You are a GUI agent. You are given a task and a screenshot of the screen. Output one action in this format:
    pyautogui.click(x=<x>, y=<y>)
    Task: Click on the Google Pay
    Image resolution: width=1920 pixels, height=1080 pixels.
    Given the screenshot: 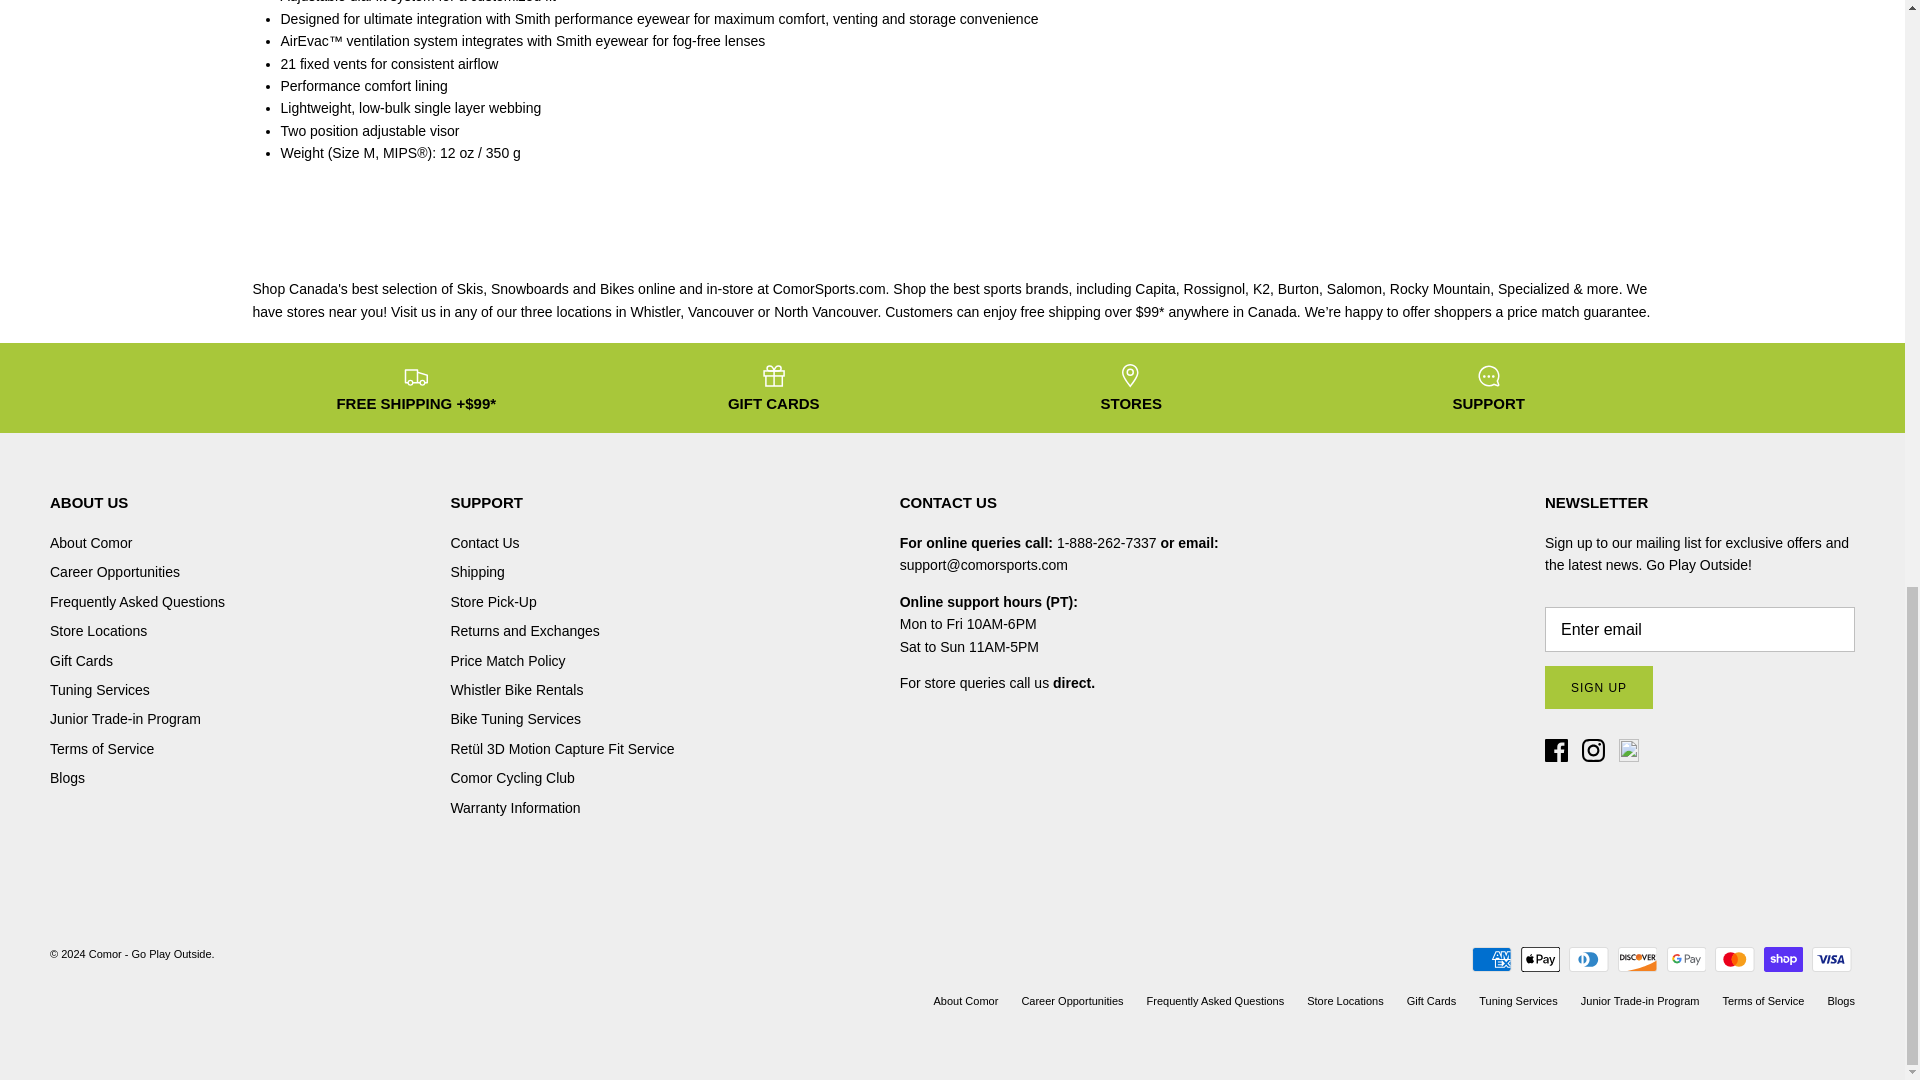 What is the action you would take?
    pyautogui.click(x=1685, y=960)
    